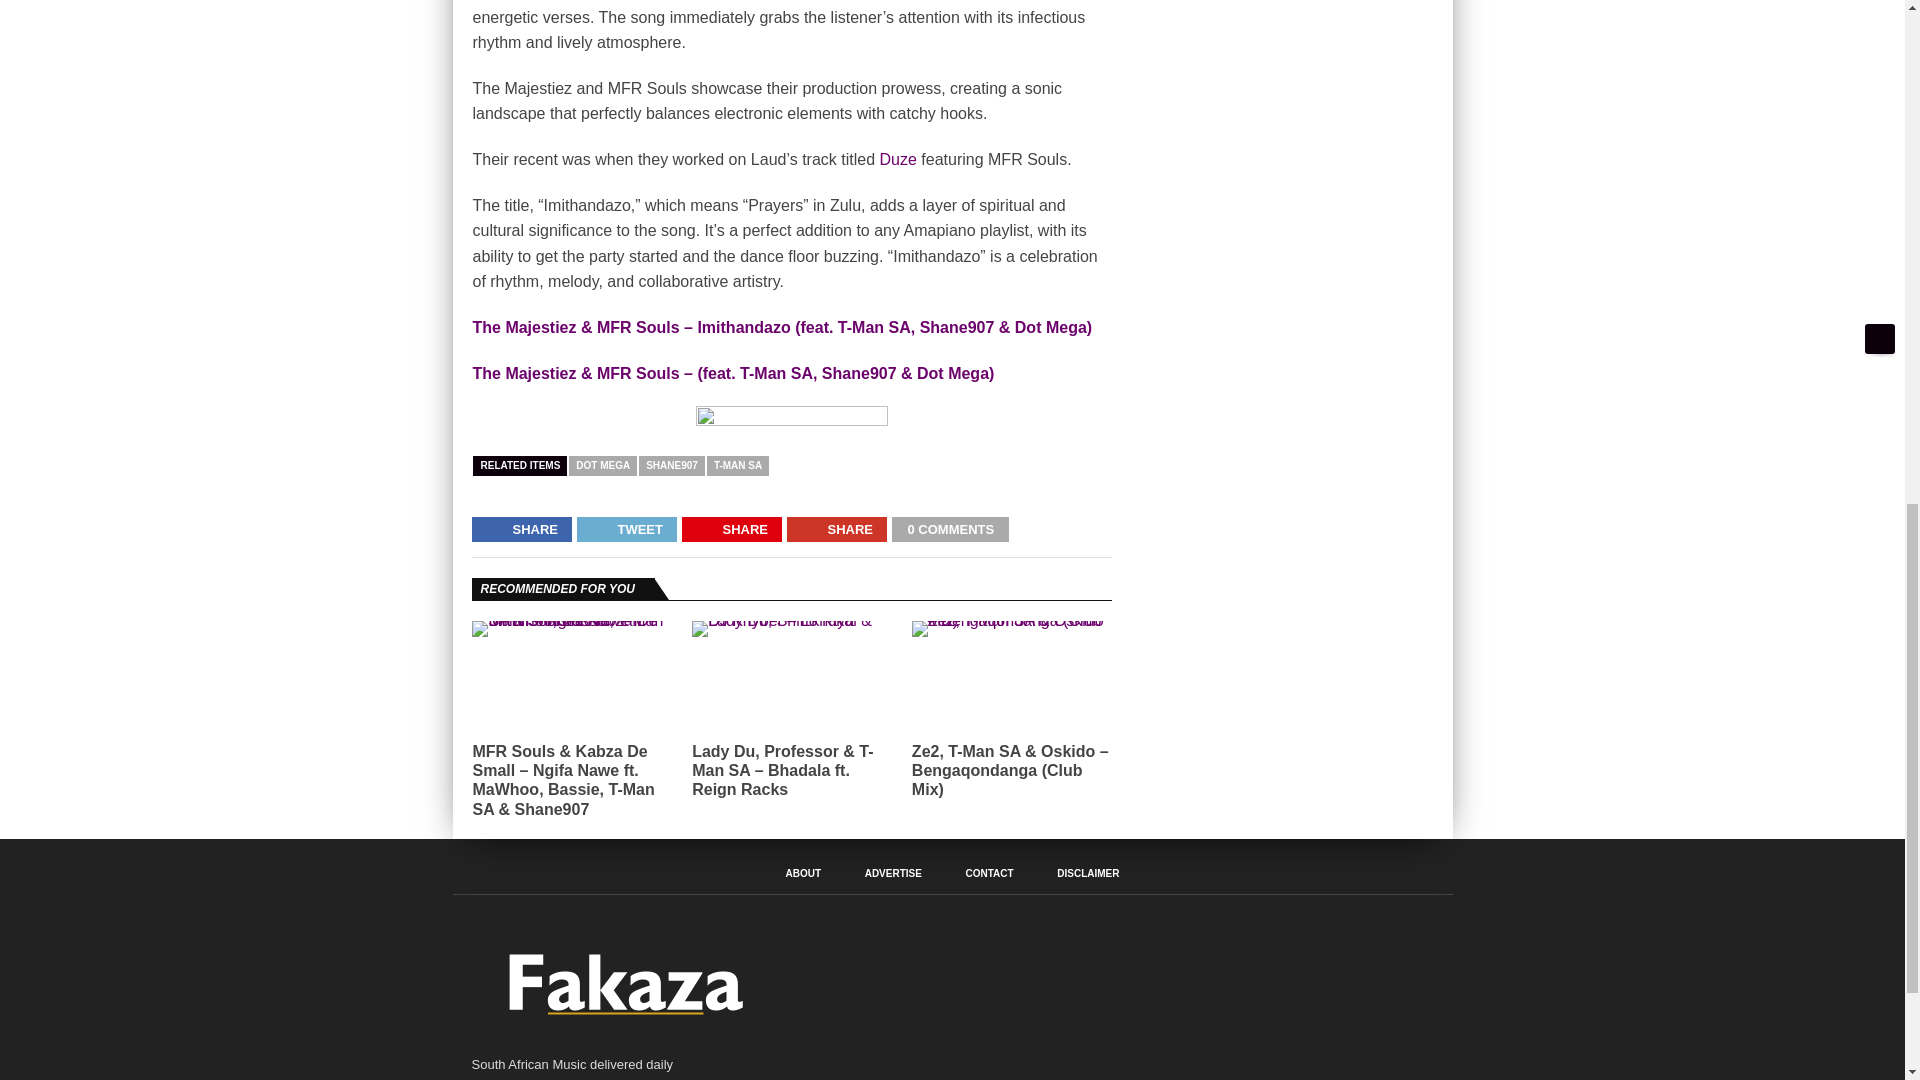 The width and height of the screenshot is (1920, 1080). Describe the element at coordinates (738, 466) in the screenshot. I see `T-MAN SA` at that location.